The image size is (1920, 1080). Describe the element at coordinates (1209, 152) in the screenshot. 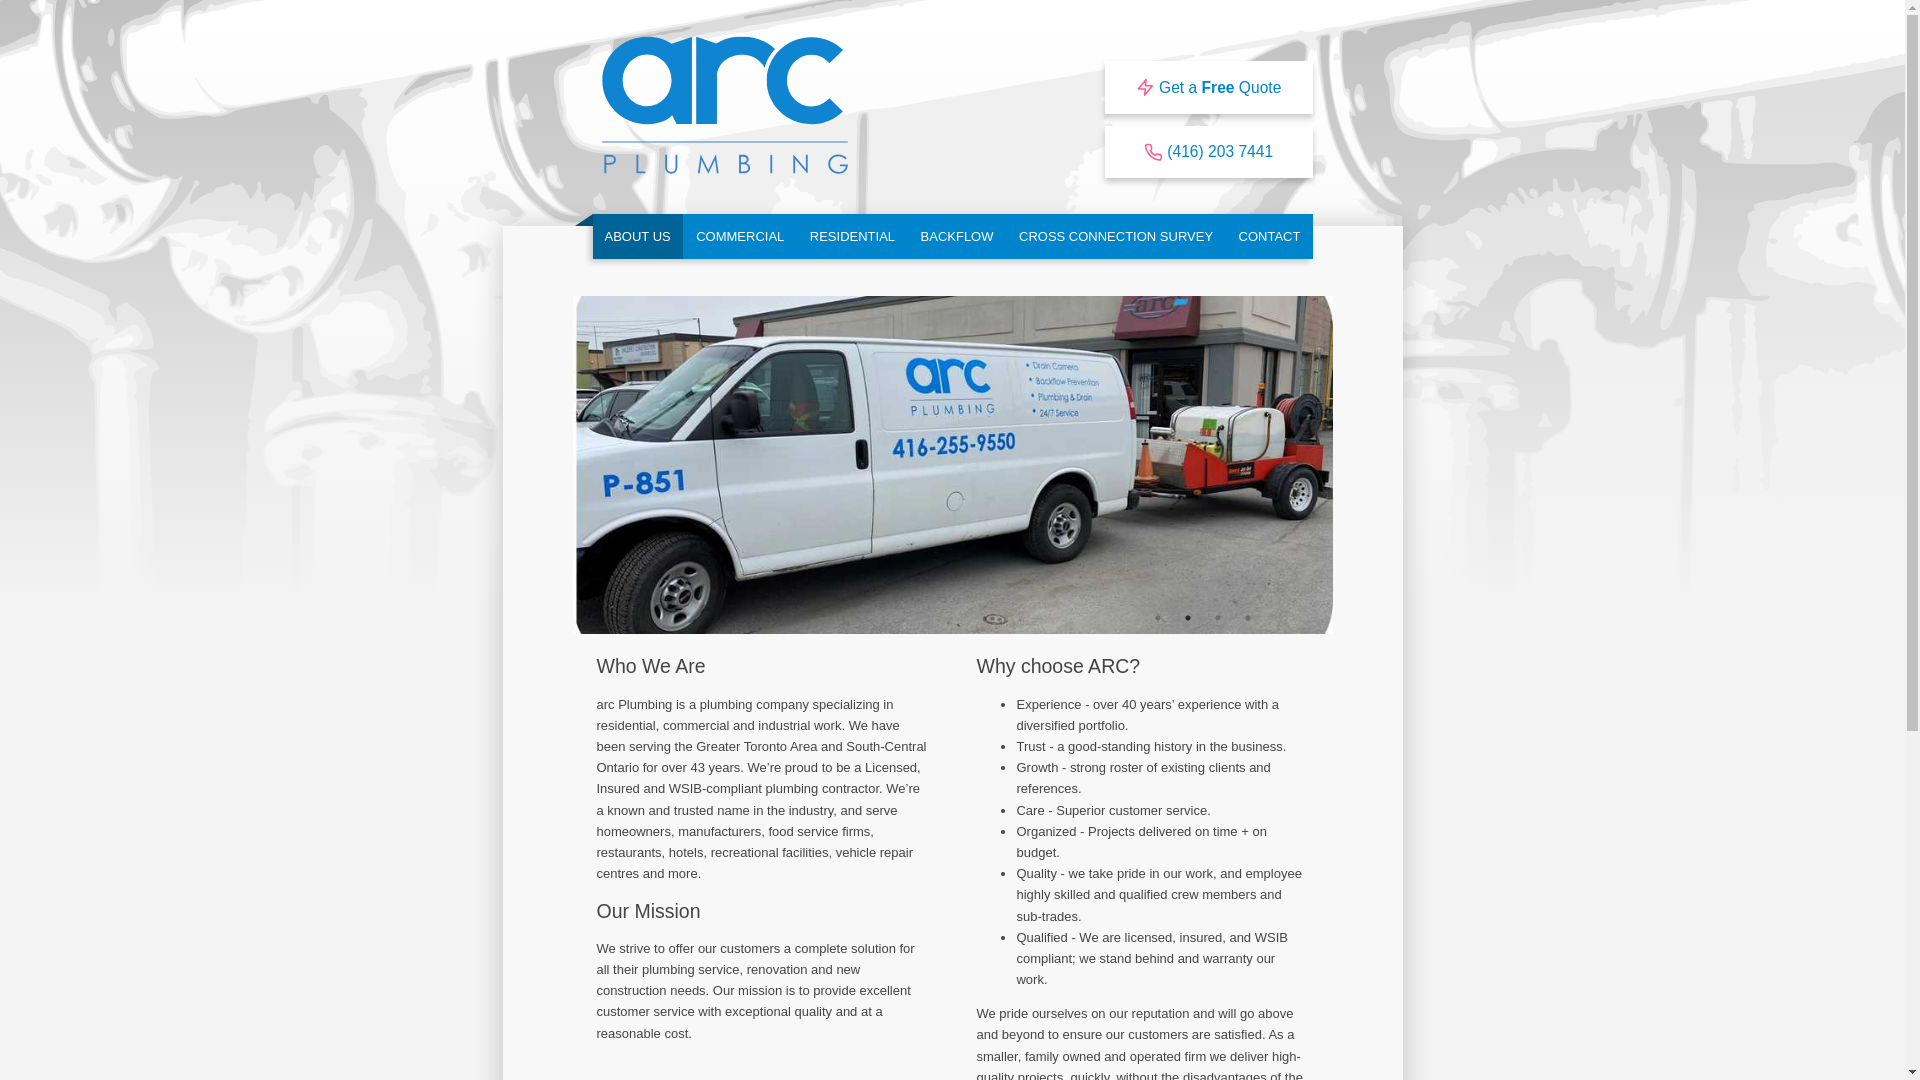

I see `(416) 203 7441` at that location.